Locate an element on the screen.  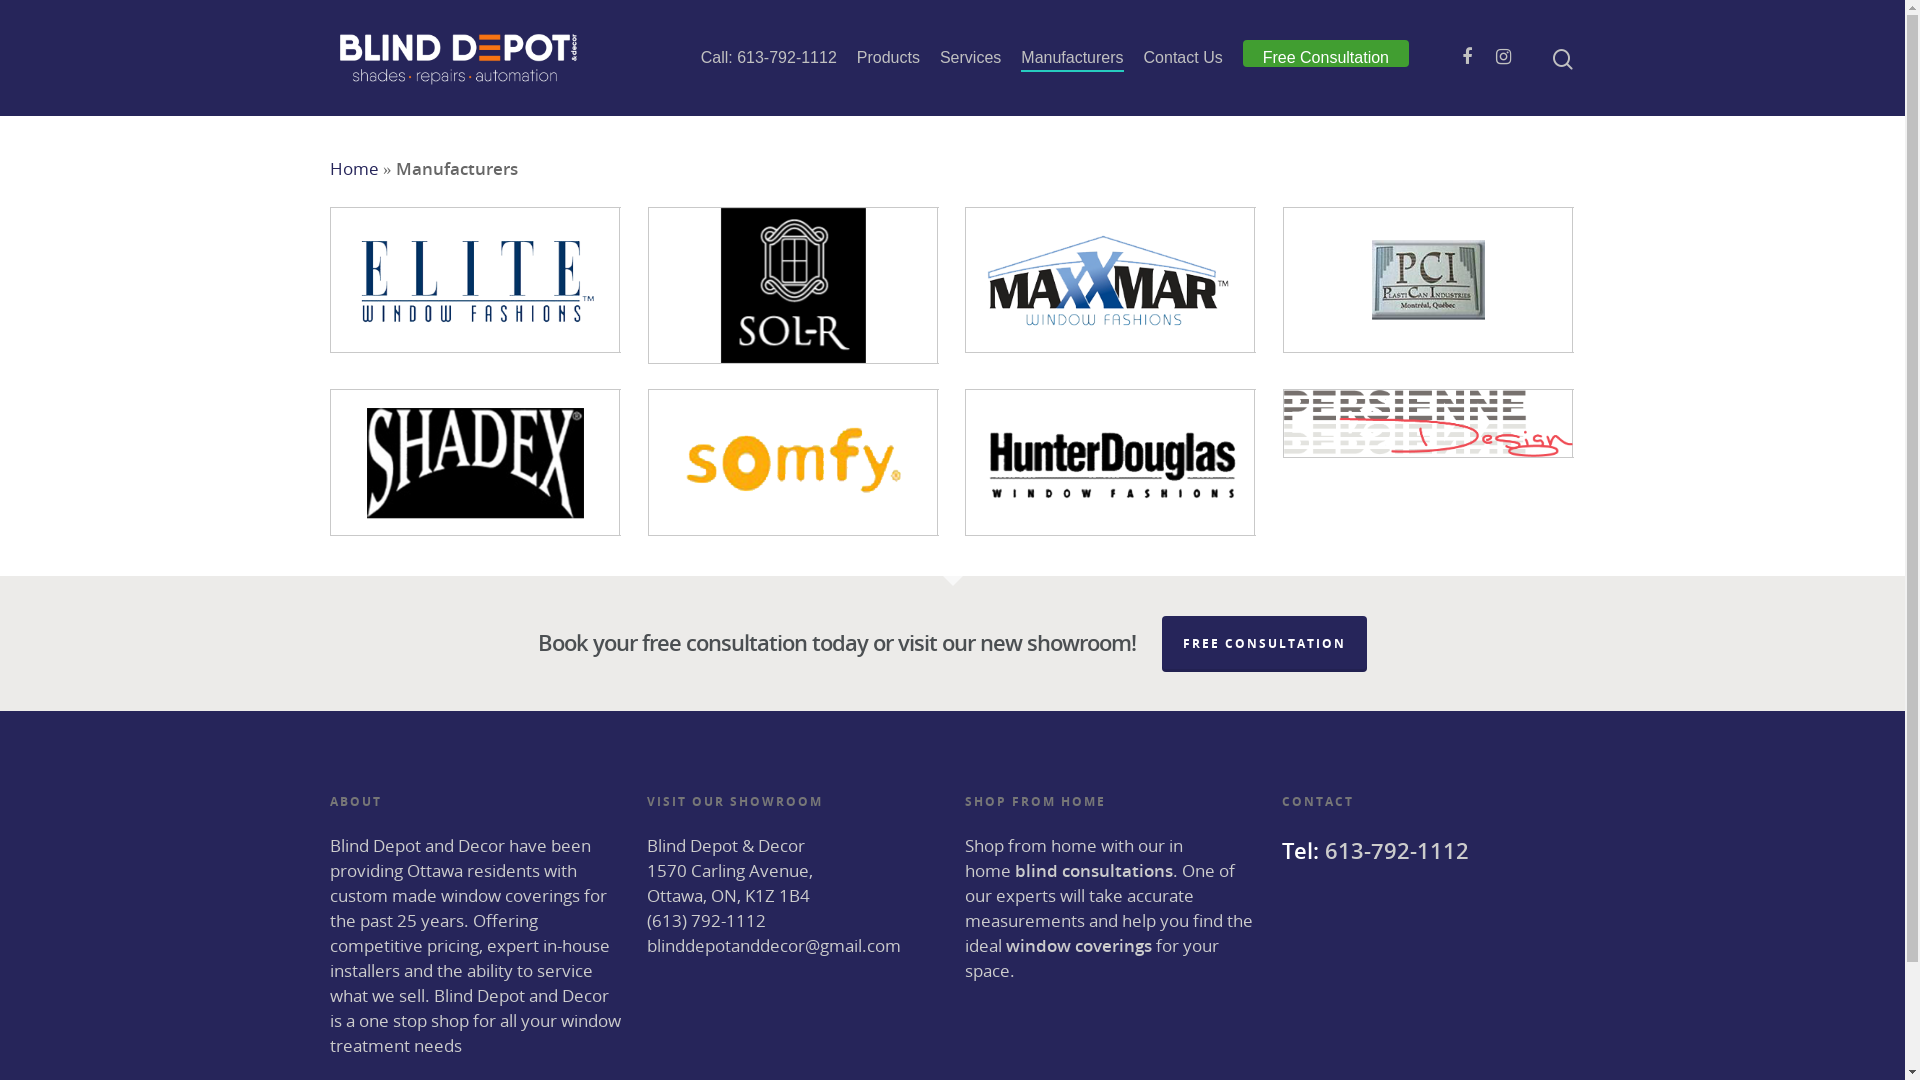
613-792-1112 is located at coordinates (1397, 850).